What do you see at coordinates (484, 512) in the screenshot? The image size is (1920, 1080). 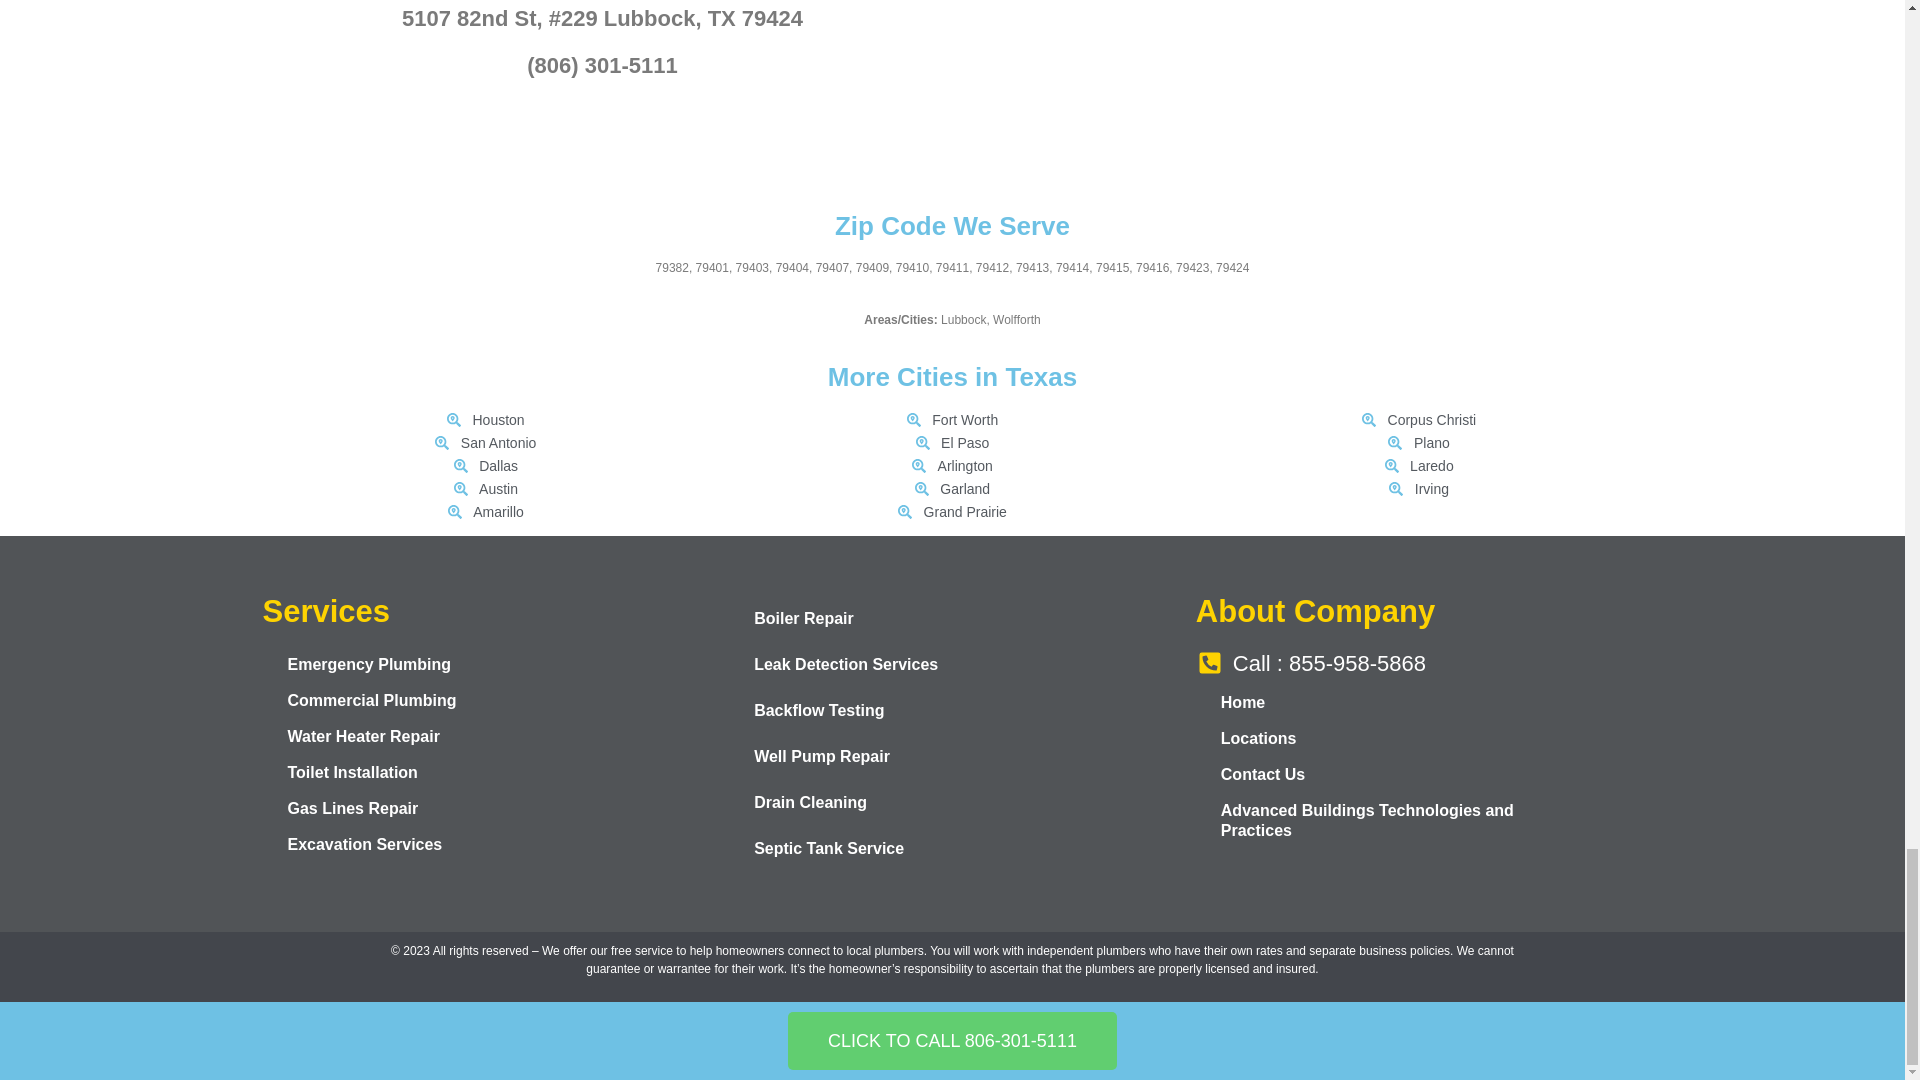 I see `Amarillo` at bounding box center [484, 512].